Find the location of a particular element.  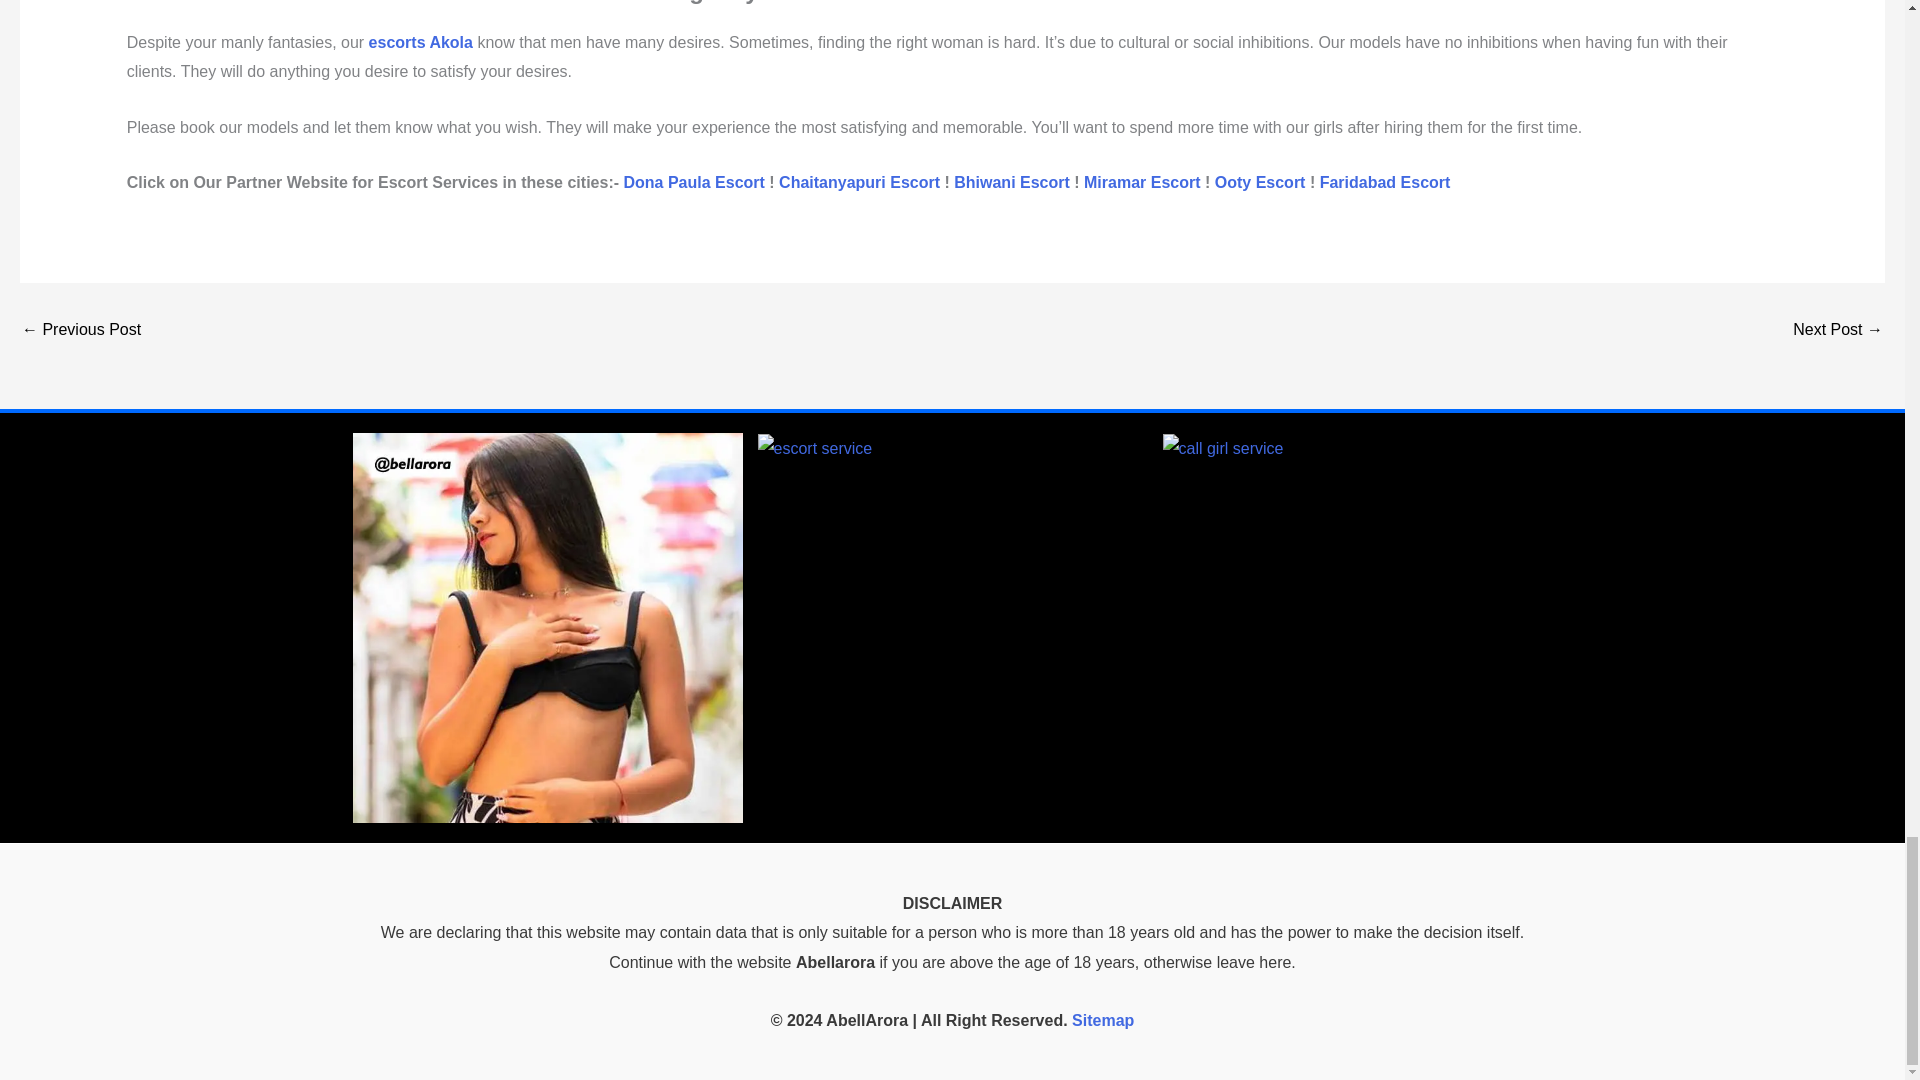

Miramar Escort is located at coordinates (1142, 182).